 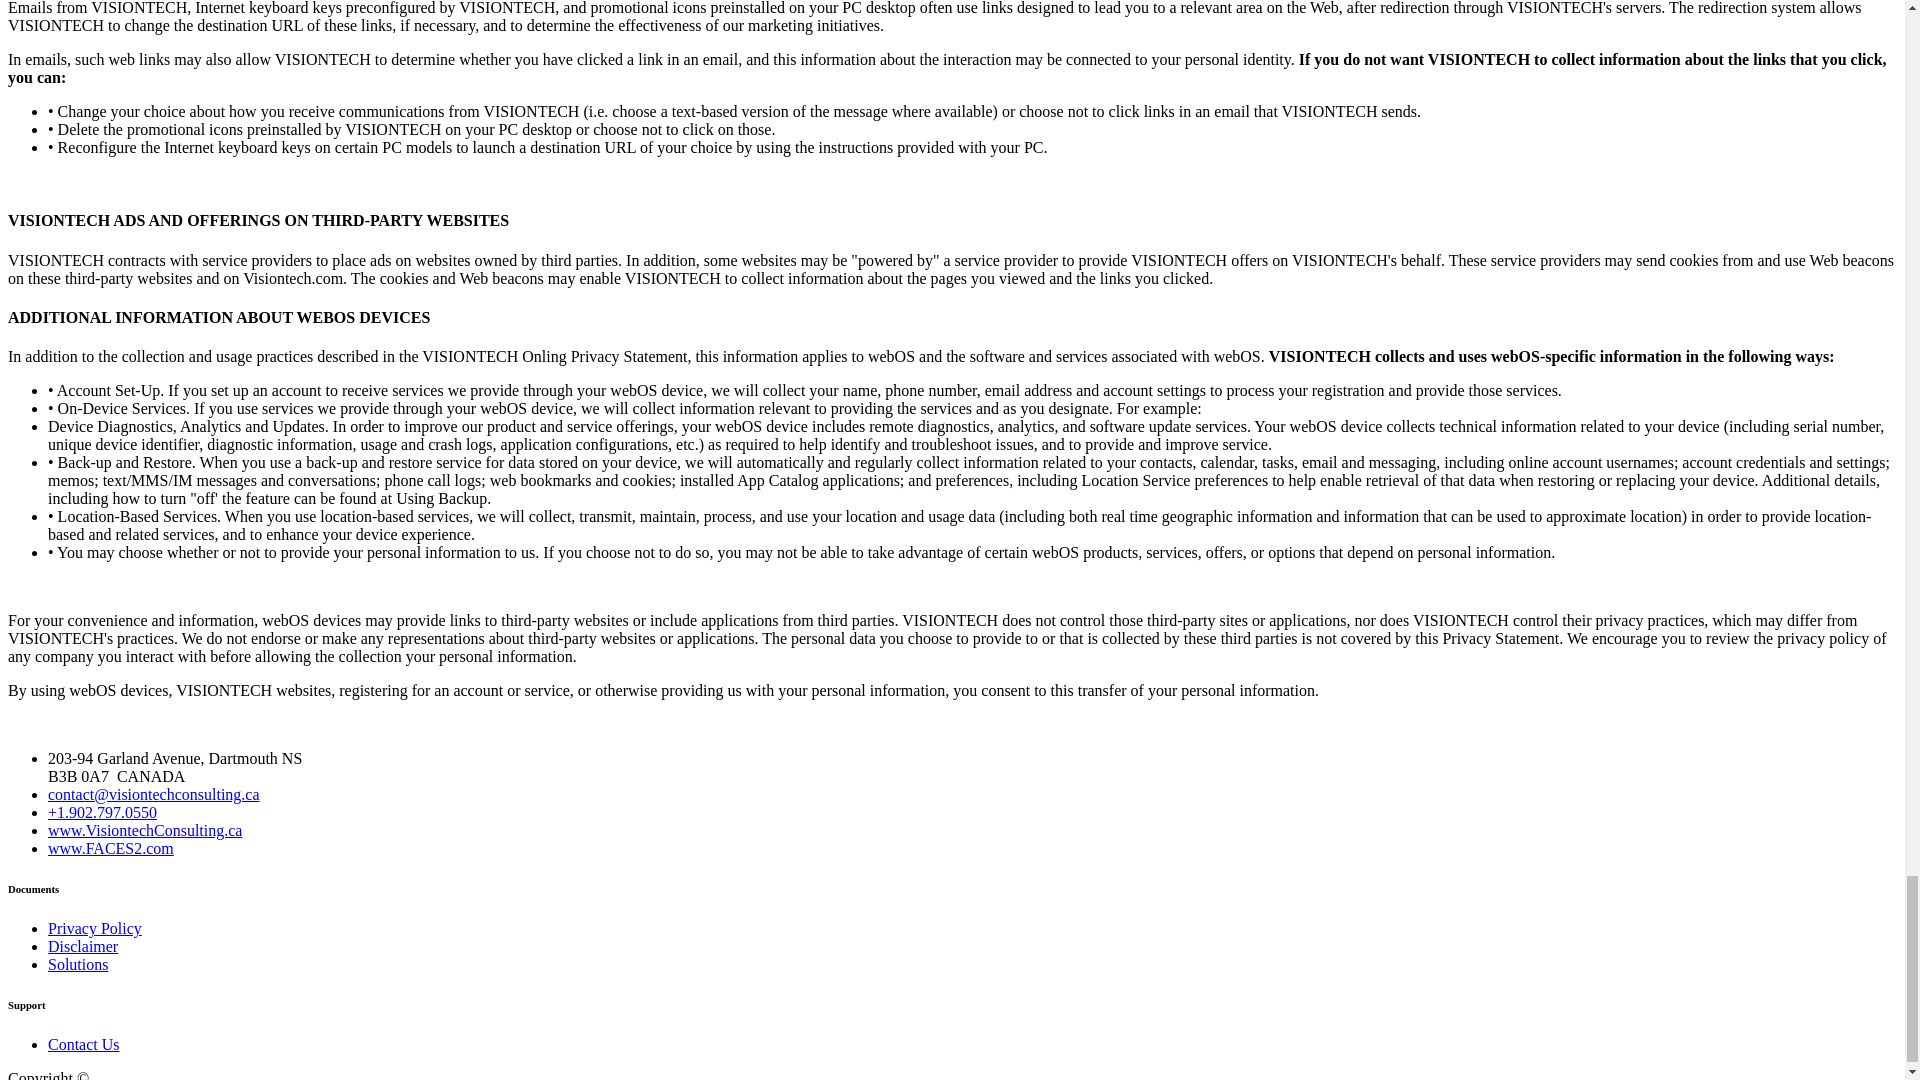 What do you see at coordinates (78, 964) in the screenshot?
I see `Solutions` at bounding box center [78, 964].